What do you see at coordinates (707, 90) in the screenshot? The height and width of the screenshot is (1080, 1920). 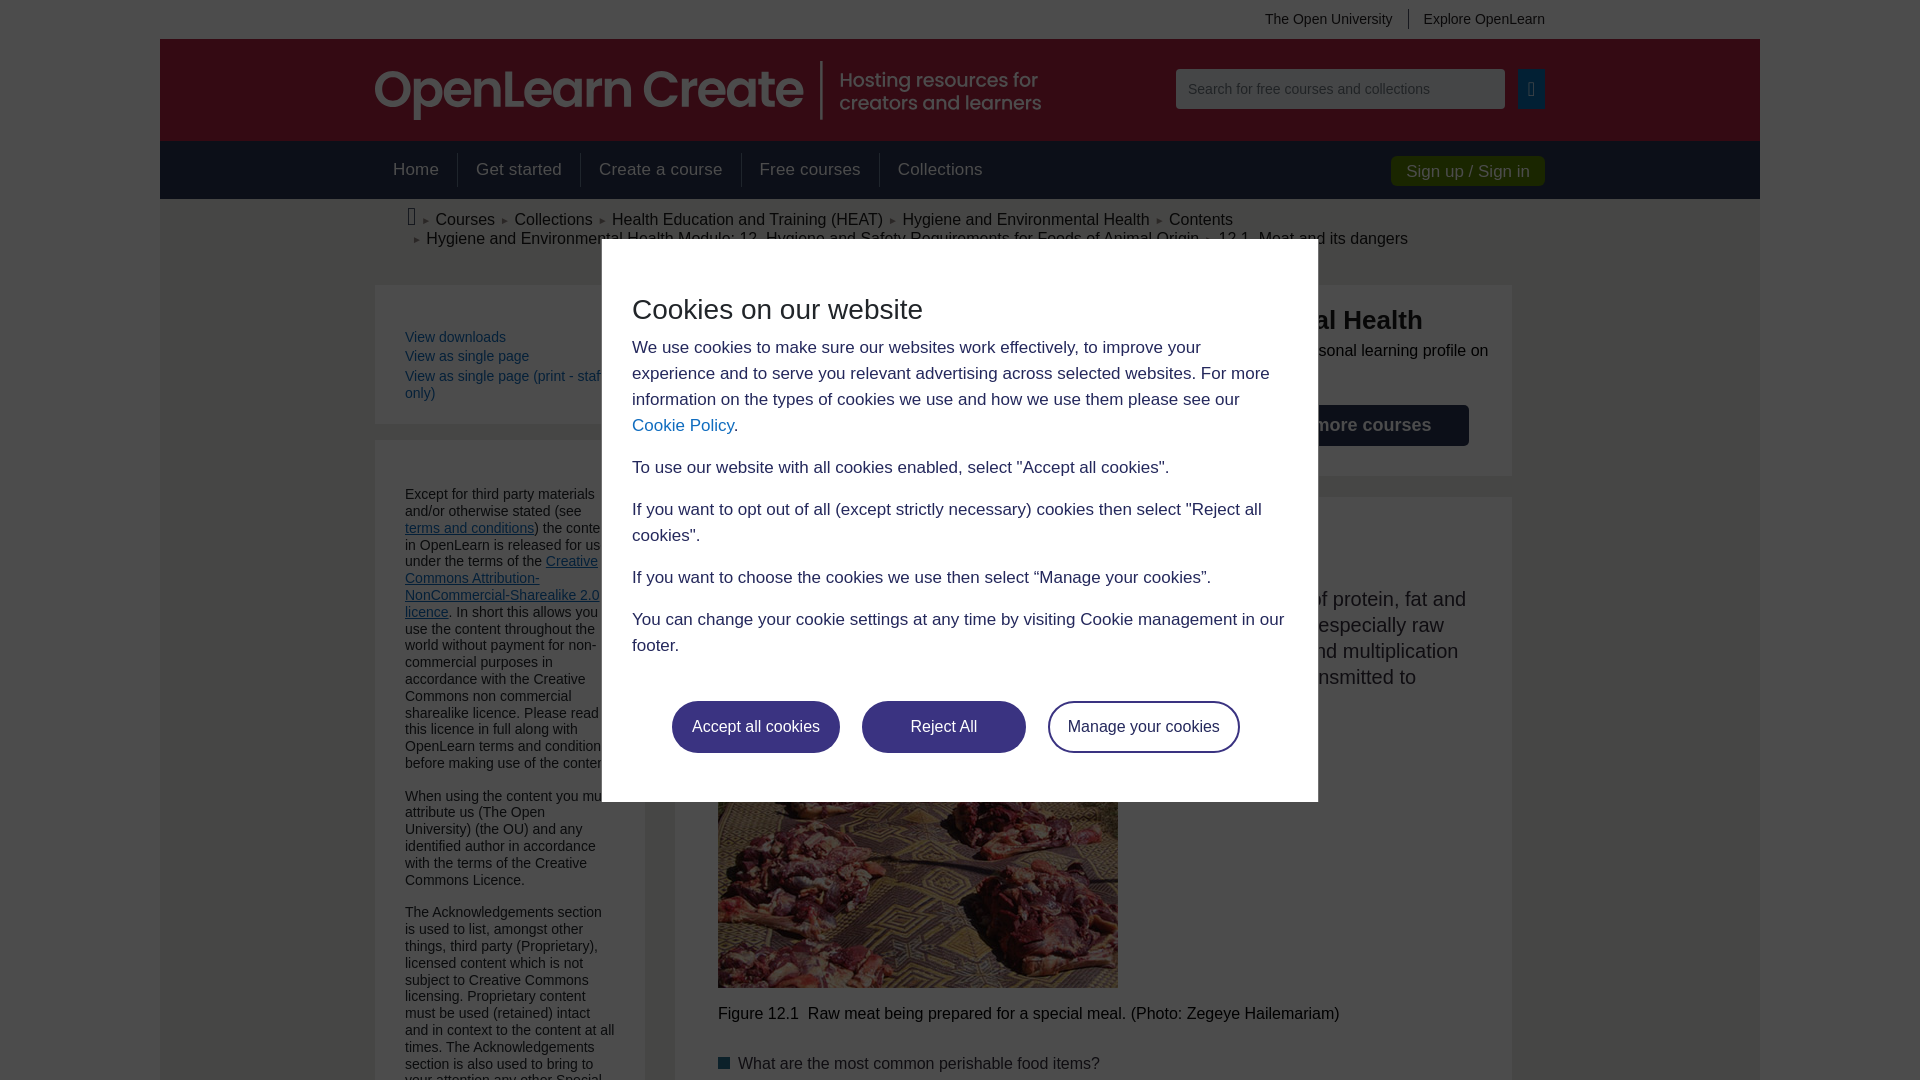 I see `OpenLearn Create` at bounding box center [707, 90].